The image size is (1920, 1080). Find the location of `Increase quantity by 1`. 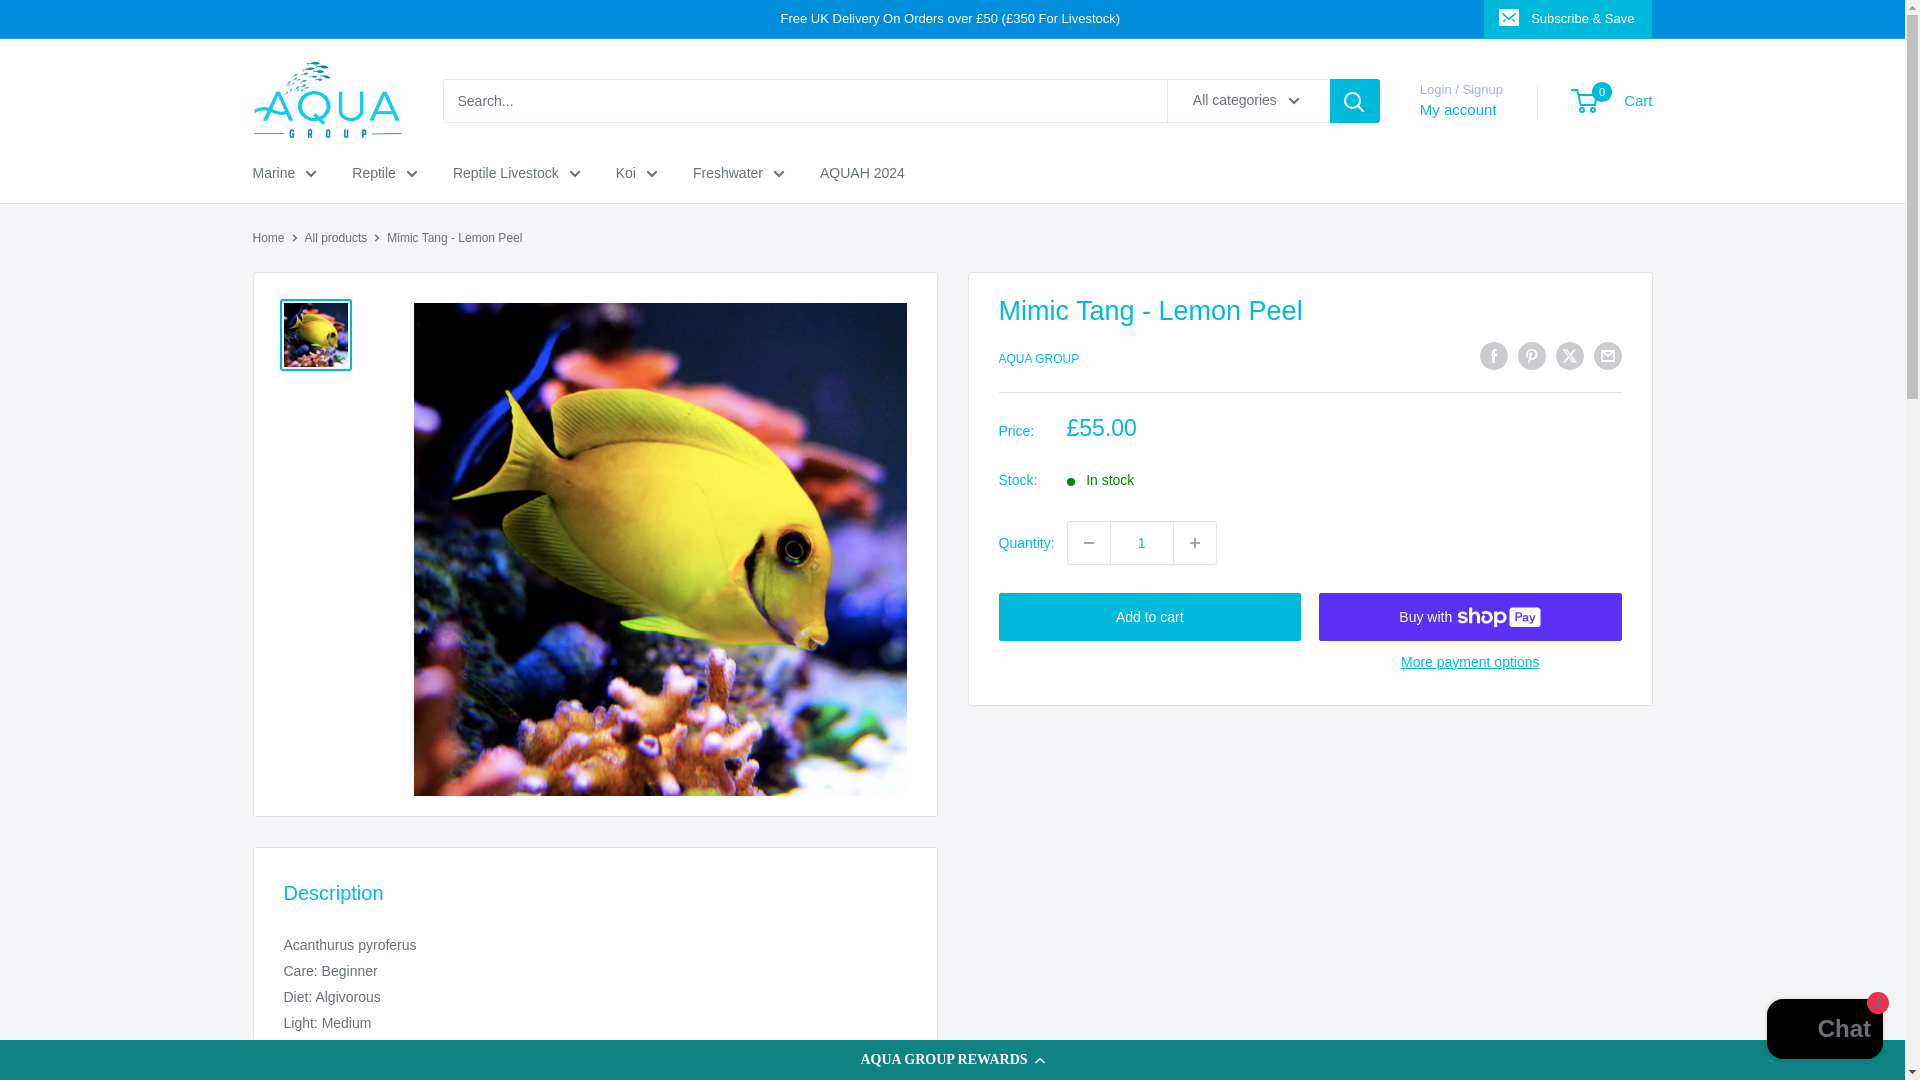

Increase quantity by 1 is located at coordinates (1194, 542).